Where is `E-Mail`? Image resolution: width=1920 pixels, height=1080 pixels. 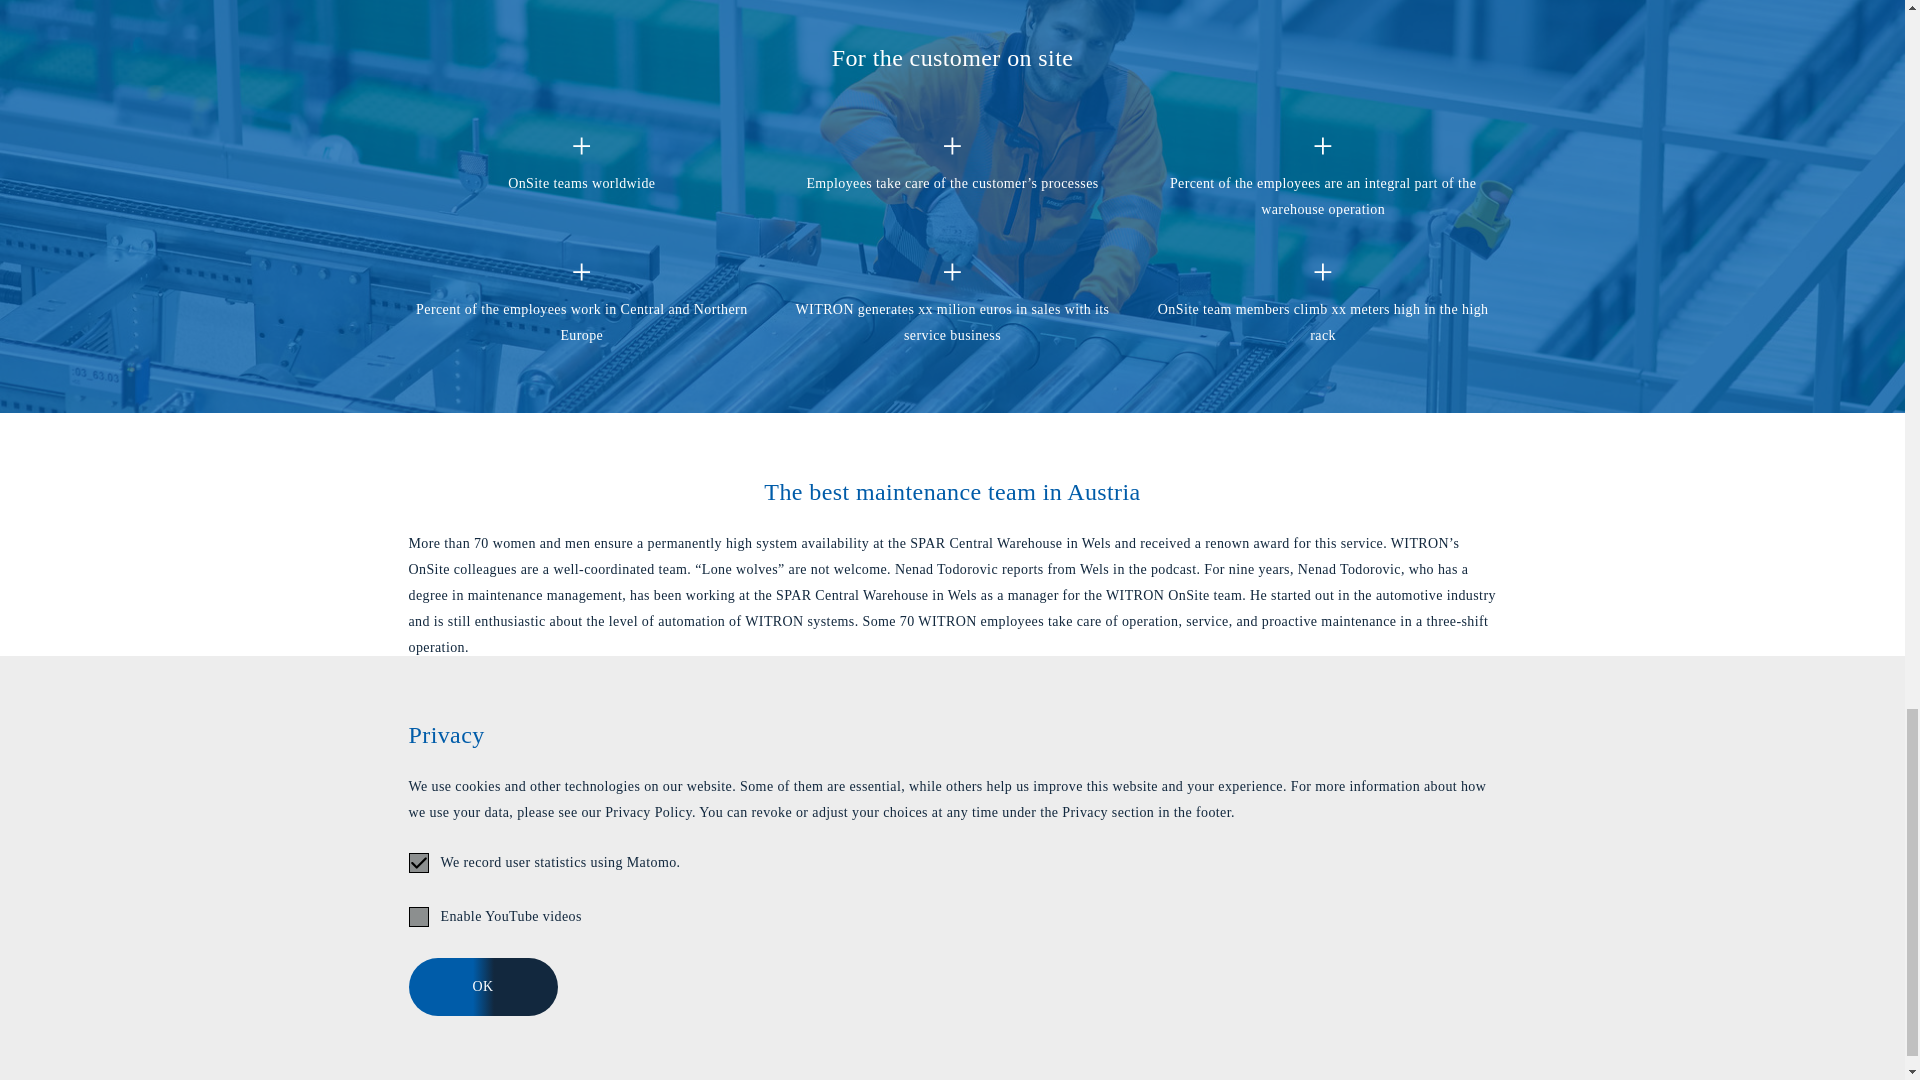 E-Mail is located at coordinates (1036, 1006).